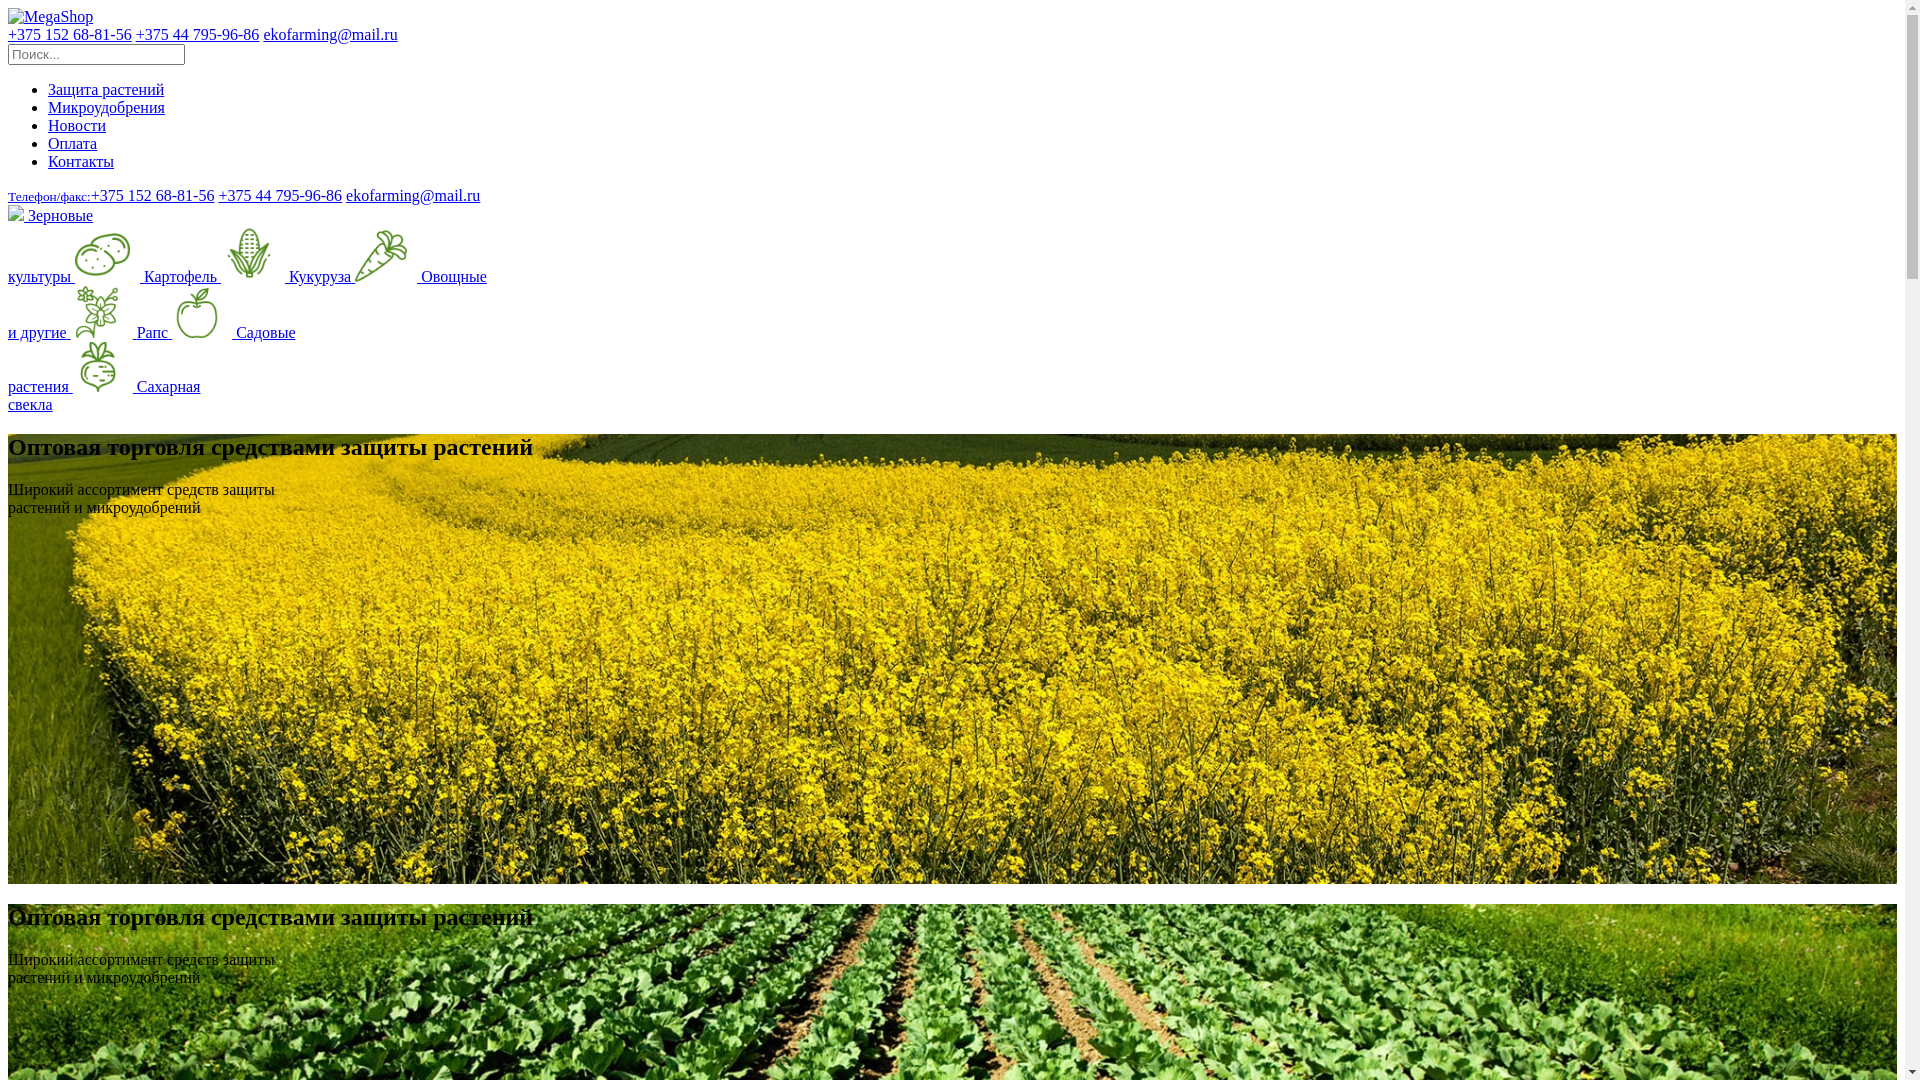 The width and height of the screenshot is (1920, 1080). What do you see at coordinates (198, 34) in the screenshot?
I see `+375 44 795-96-86` at bounding box center [198, 34].